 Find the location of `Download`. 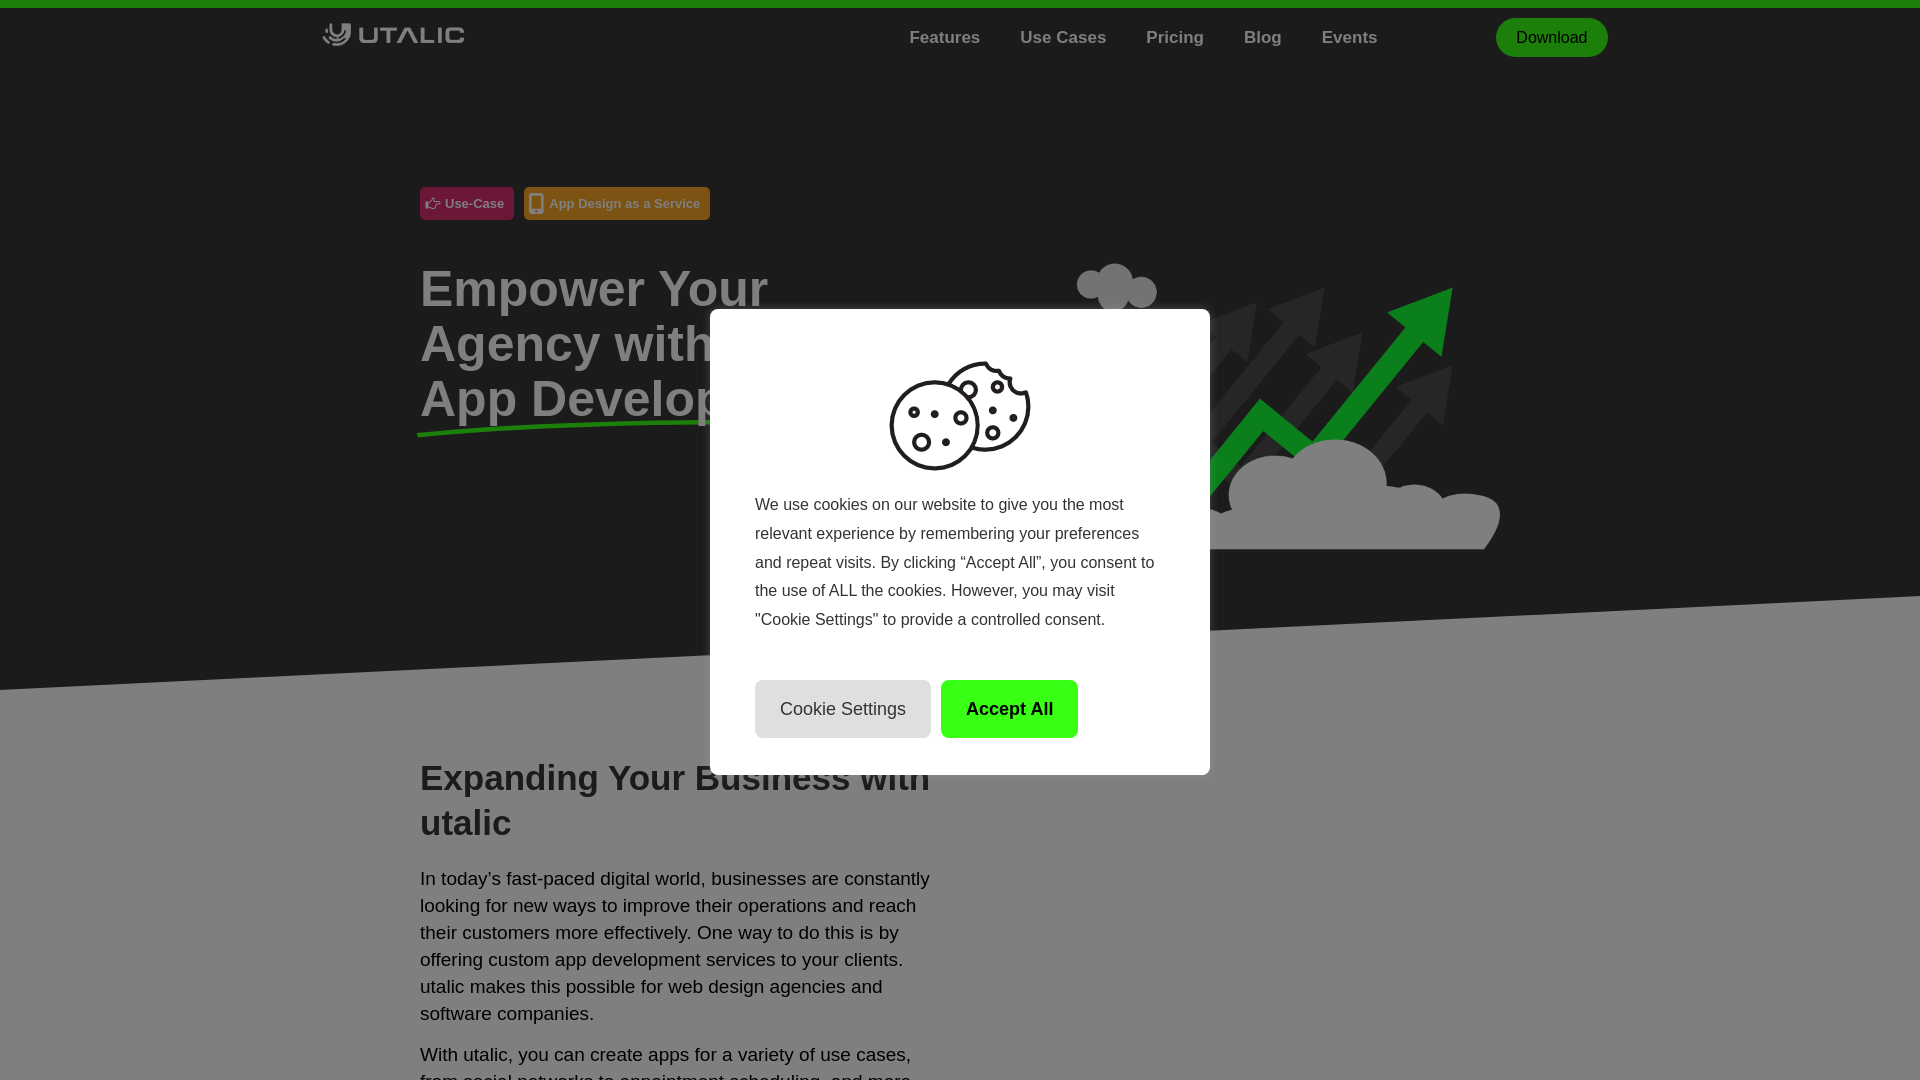

Download is located at coordinates (1551, 38).